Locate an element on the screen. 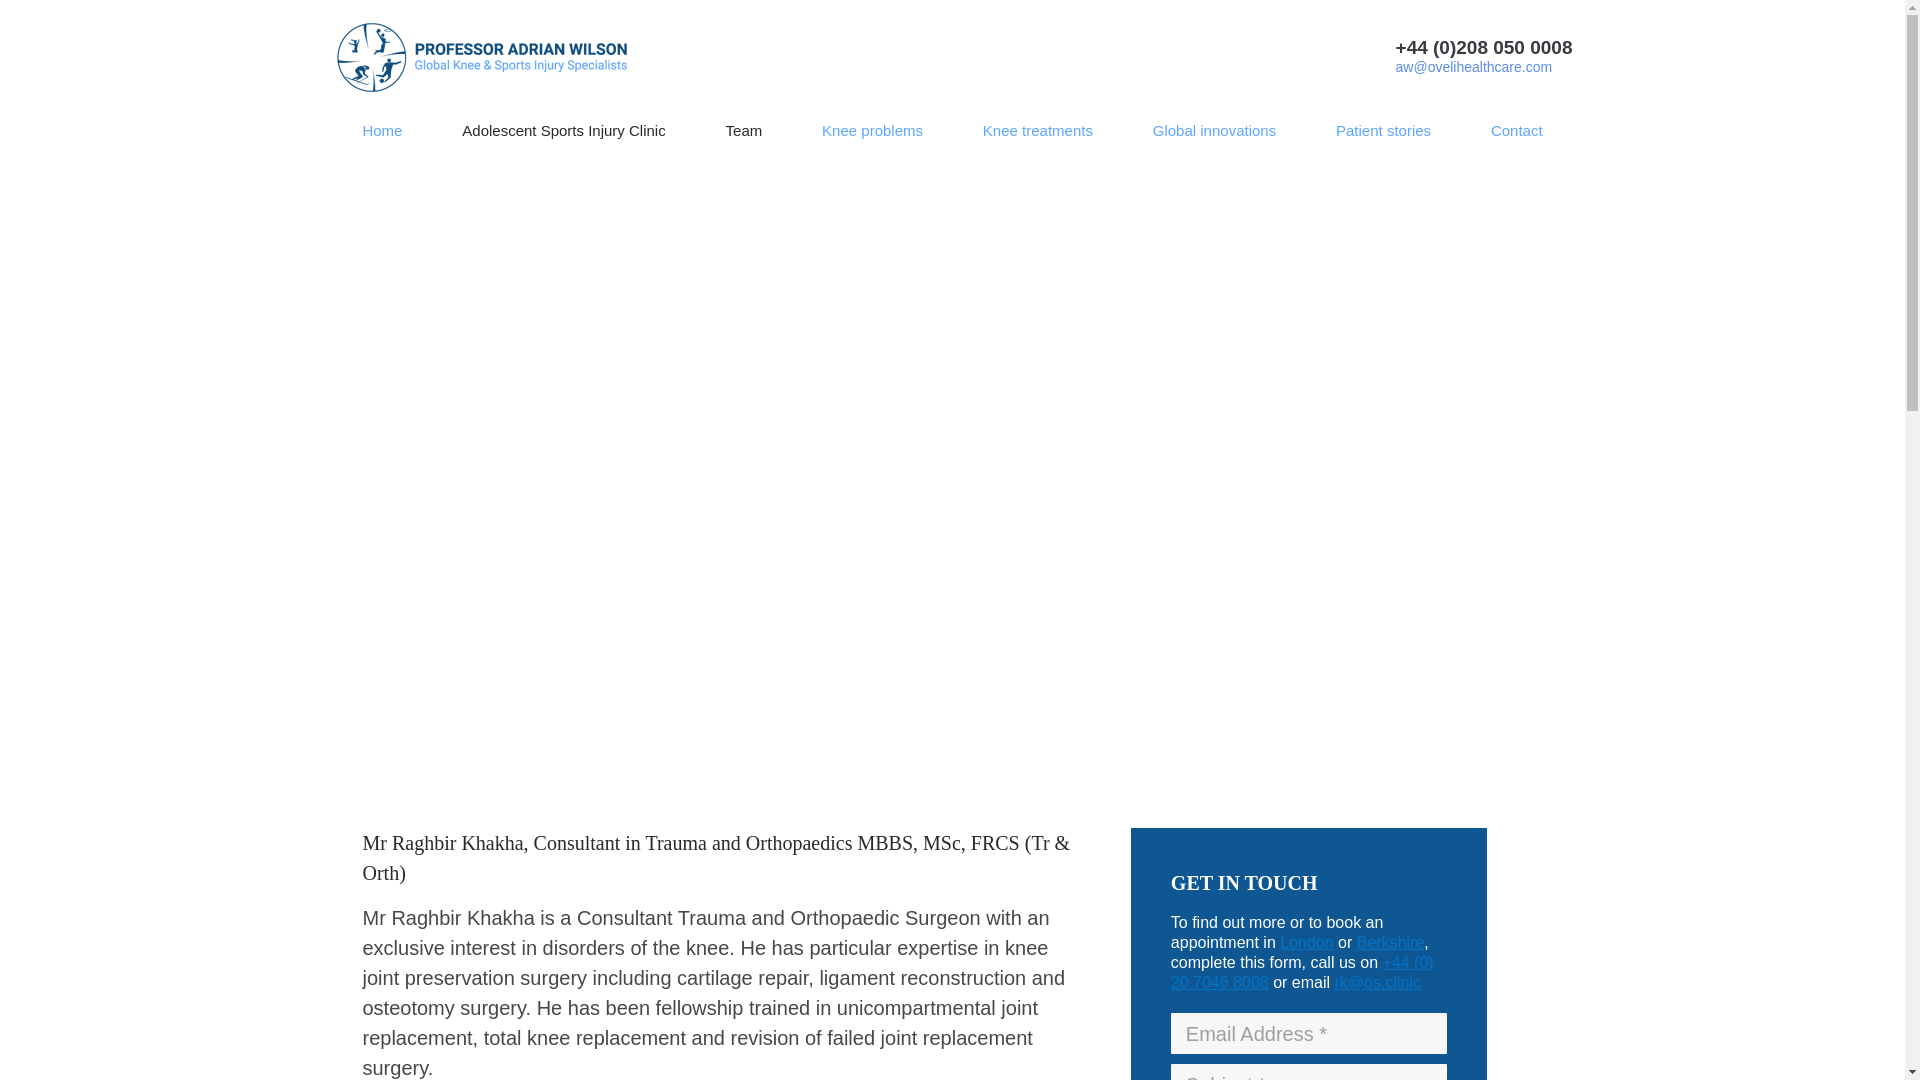 The height and width of the screenshot is (1080, 1920). Adolescent Sports Injury Clinic is located at coordinates (564, 130).